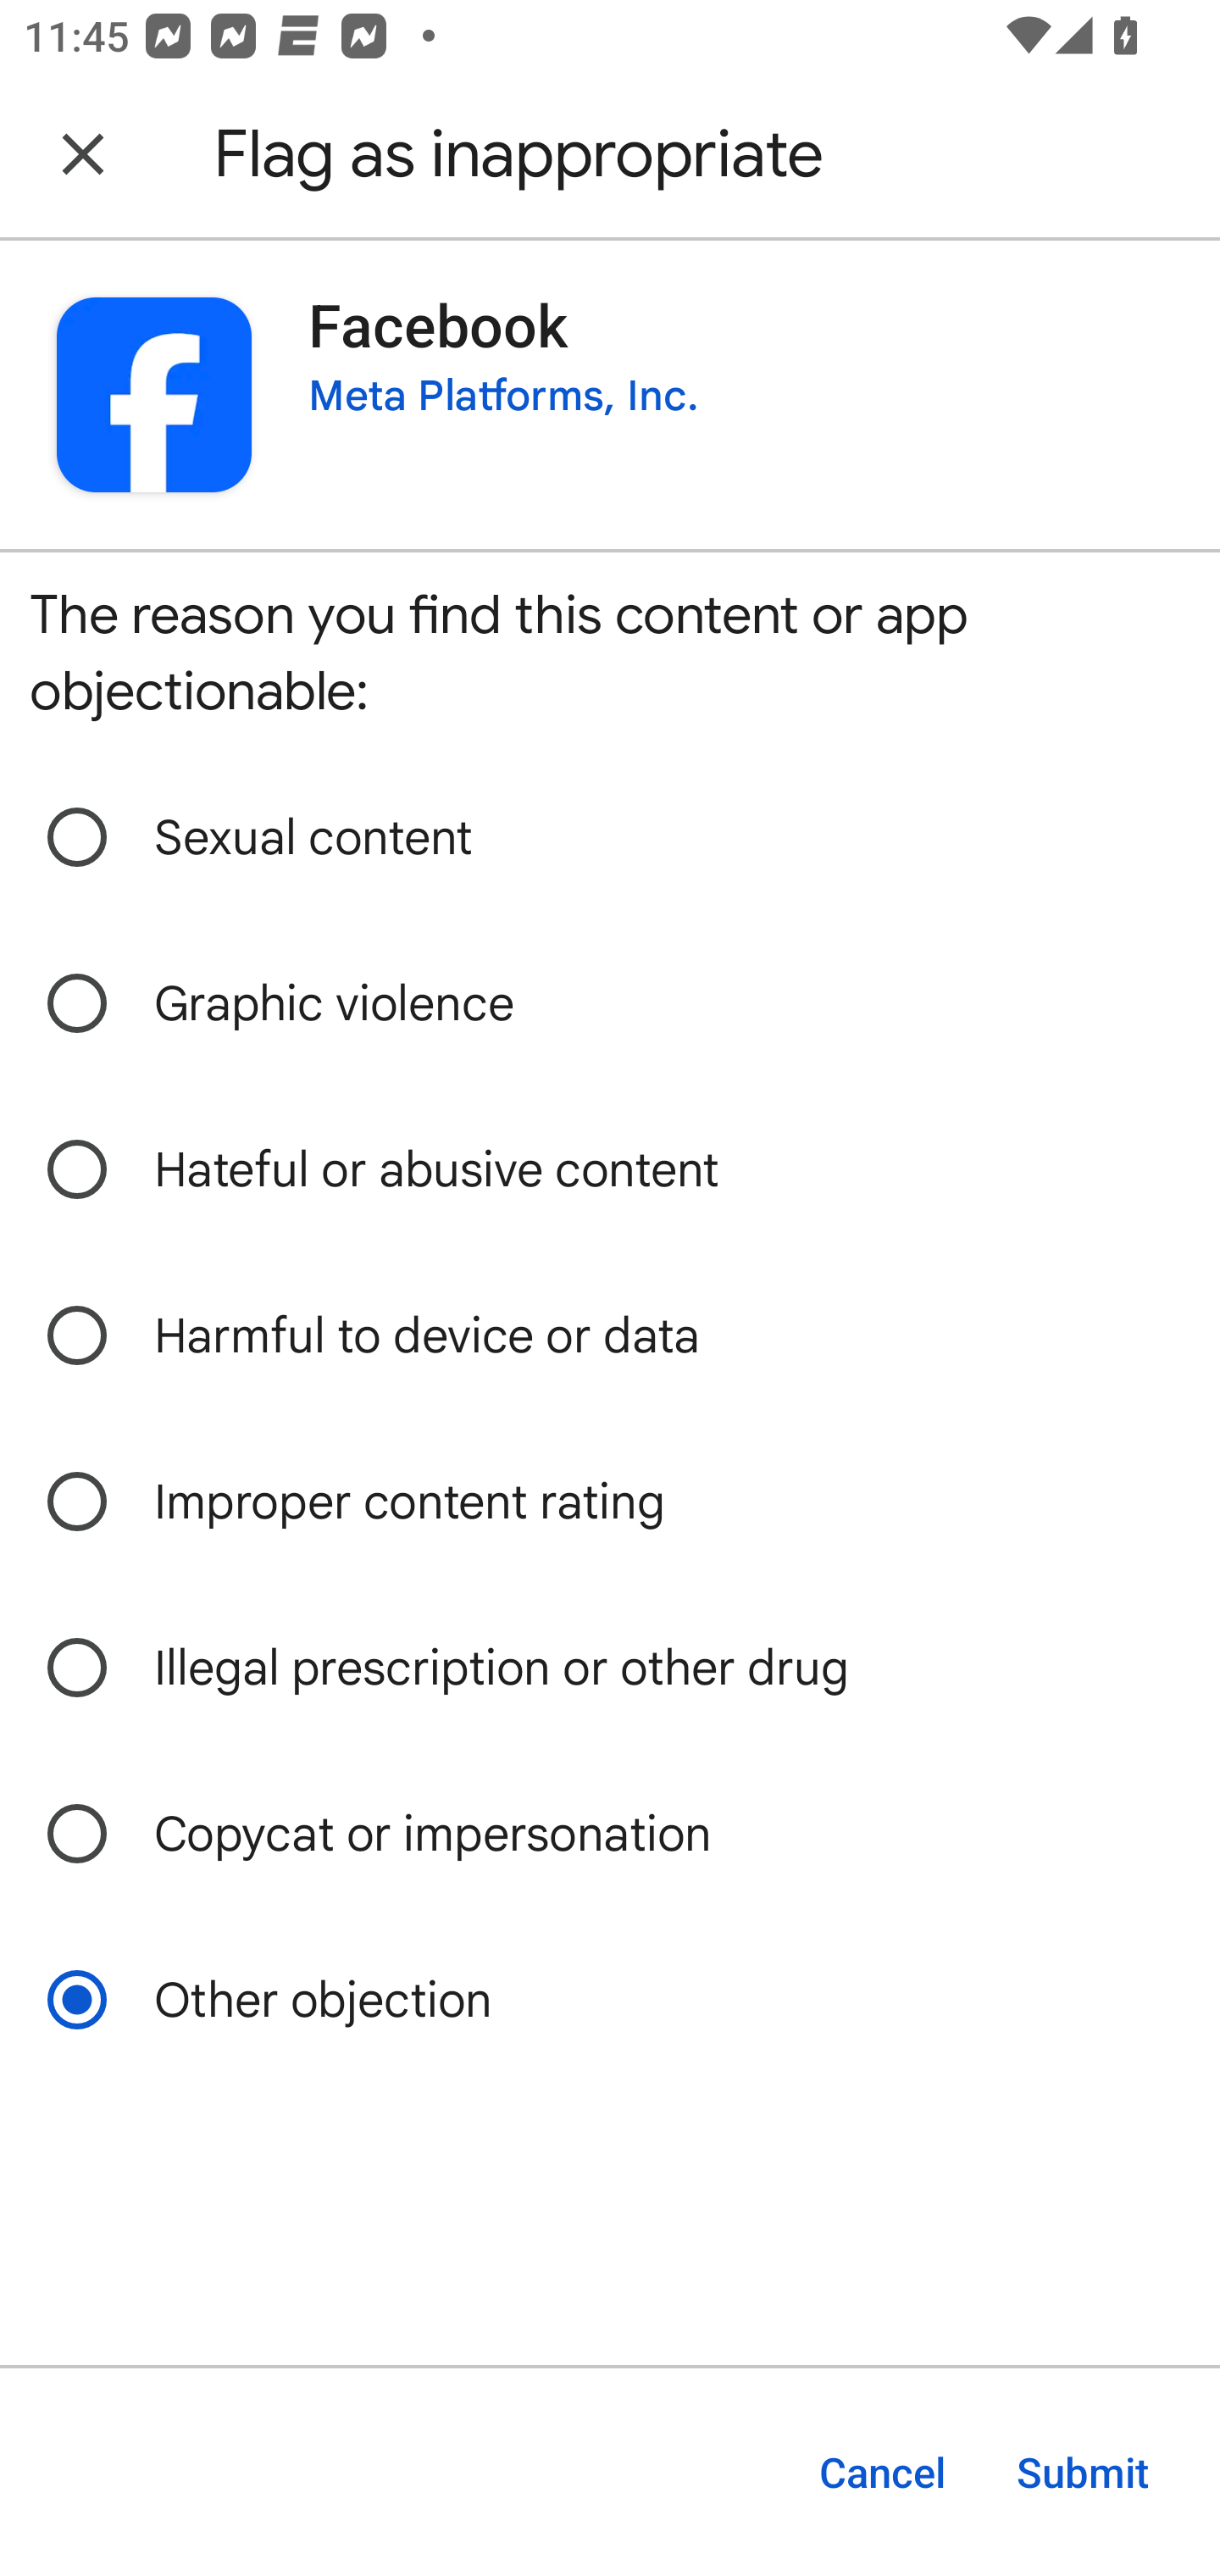 Image resolution: width=1220 pixels, height=2576 pixels. Describe the element at coordinates (610, 2000) in the screenshot. I see `Other objection` at that location.